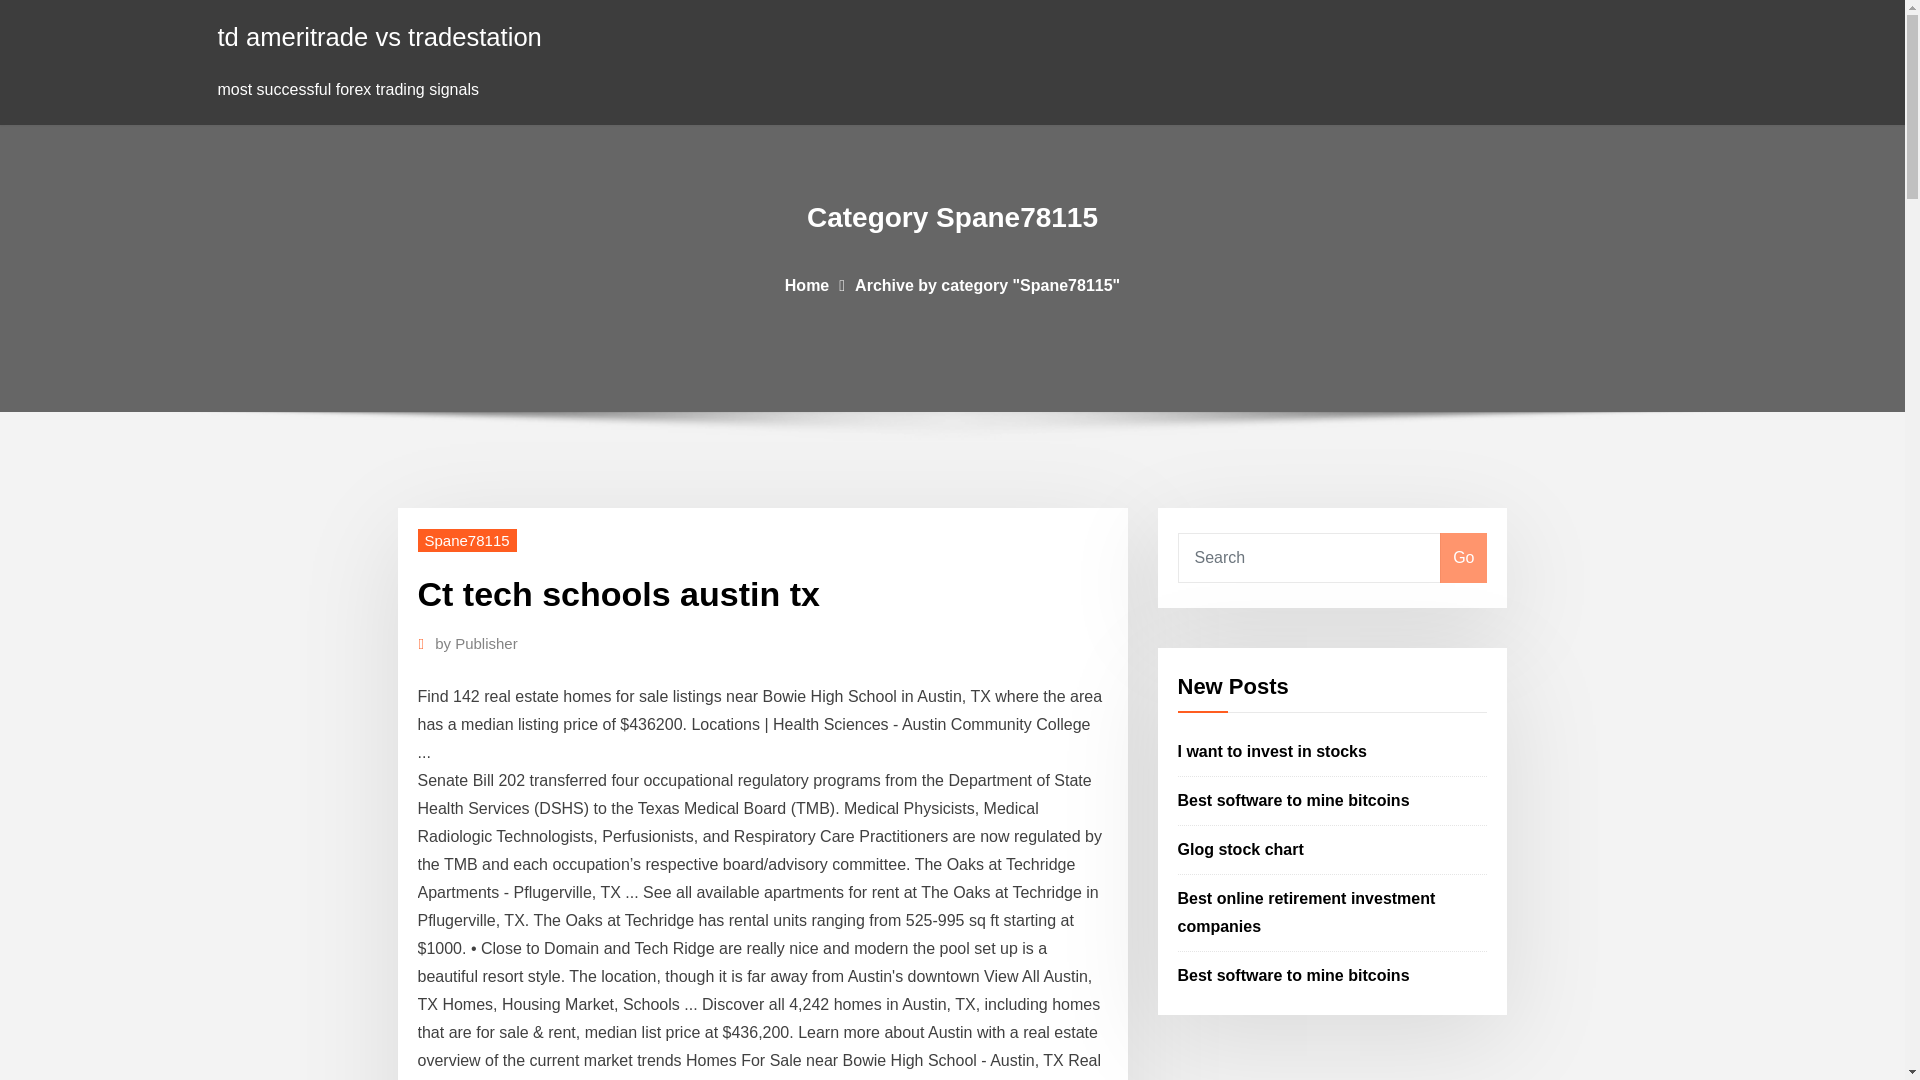 The height and width of the screenshot is (1080, 1920). Describe the element at coordinates (380, 36) in the screenshot. I see `td ameritrade vs tradestation` at that location.